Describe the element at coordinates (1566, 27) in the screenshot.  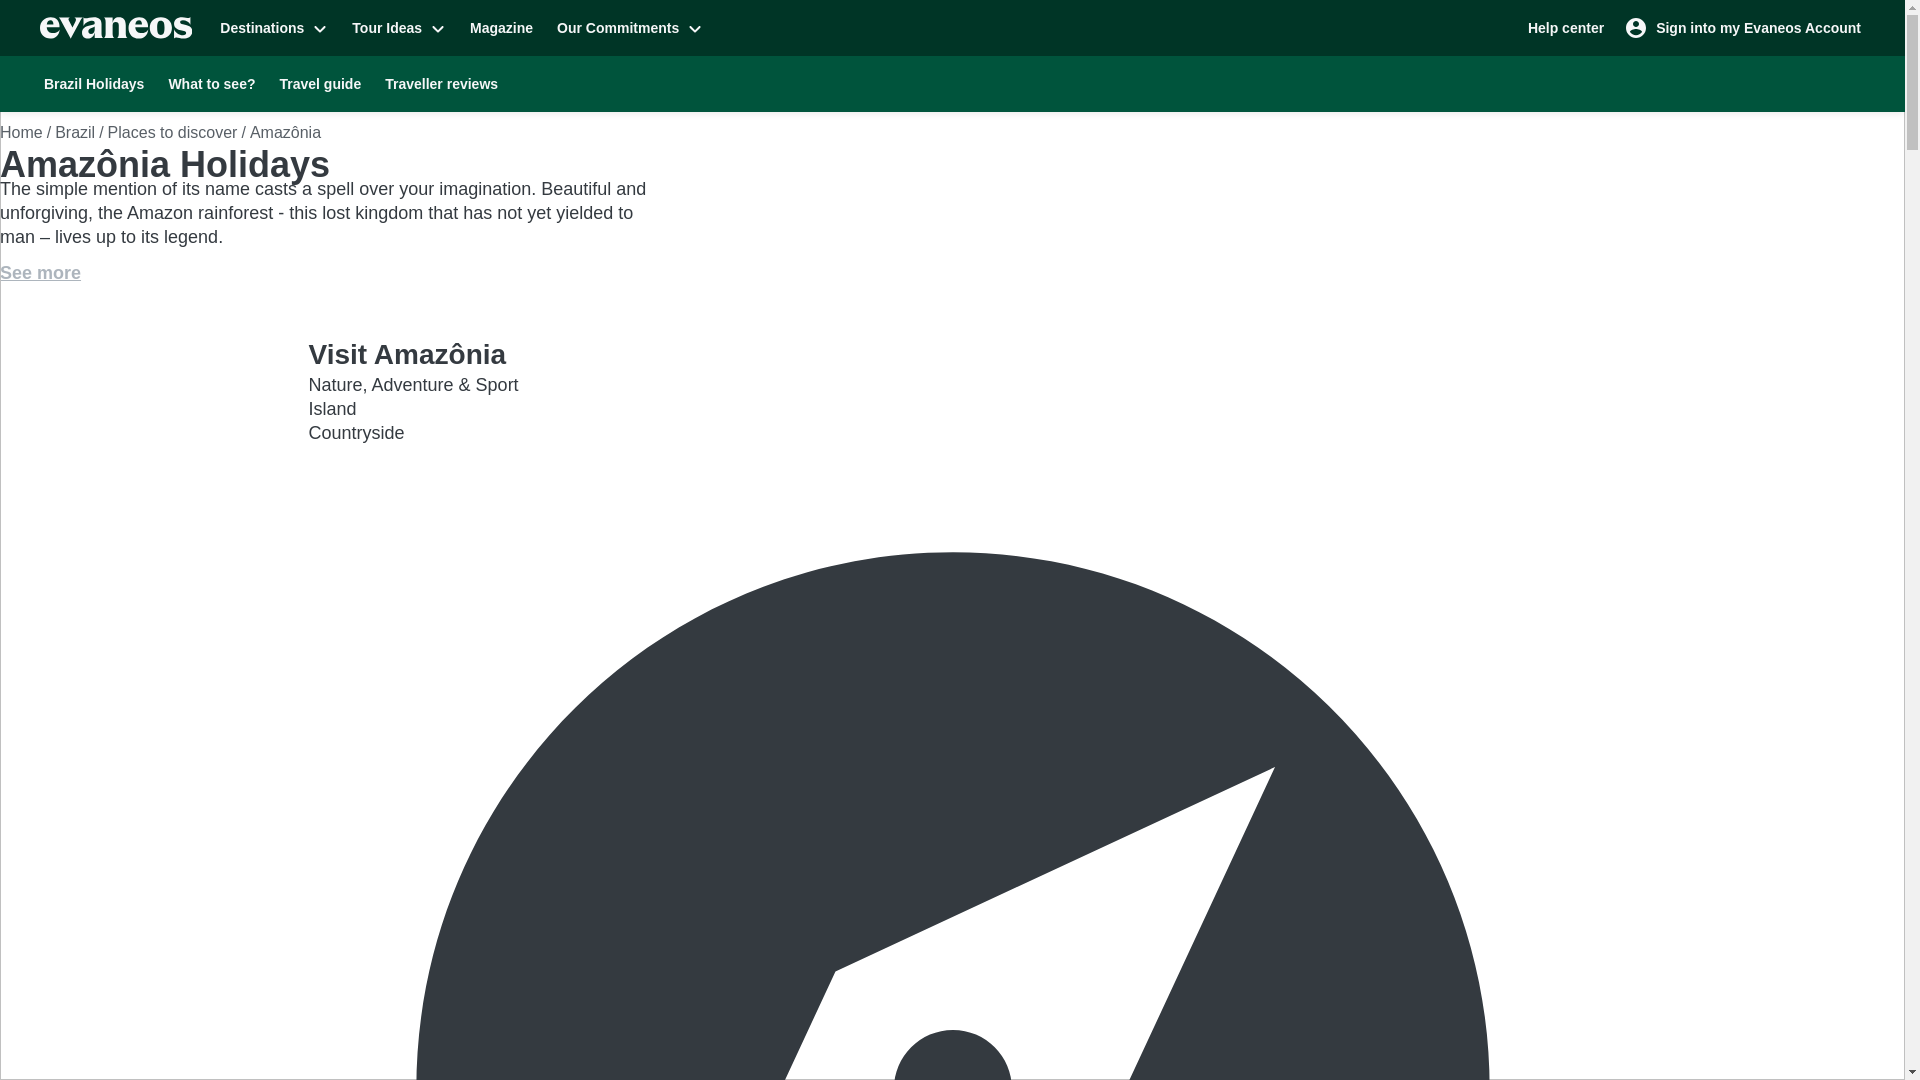
I see `Help center` at that location.